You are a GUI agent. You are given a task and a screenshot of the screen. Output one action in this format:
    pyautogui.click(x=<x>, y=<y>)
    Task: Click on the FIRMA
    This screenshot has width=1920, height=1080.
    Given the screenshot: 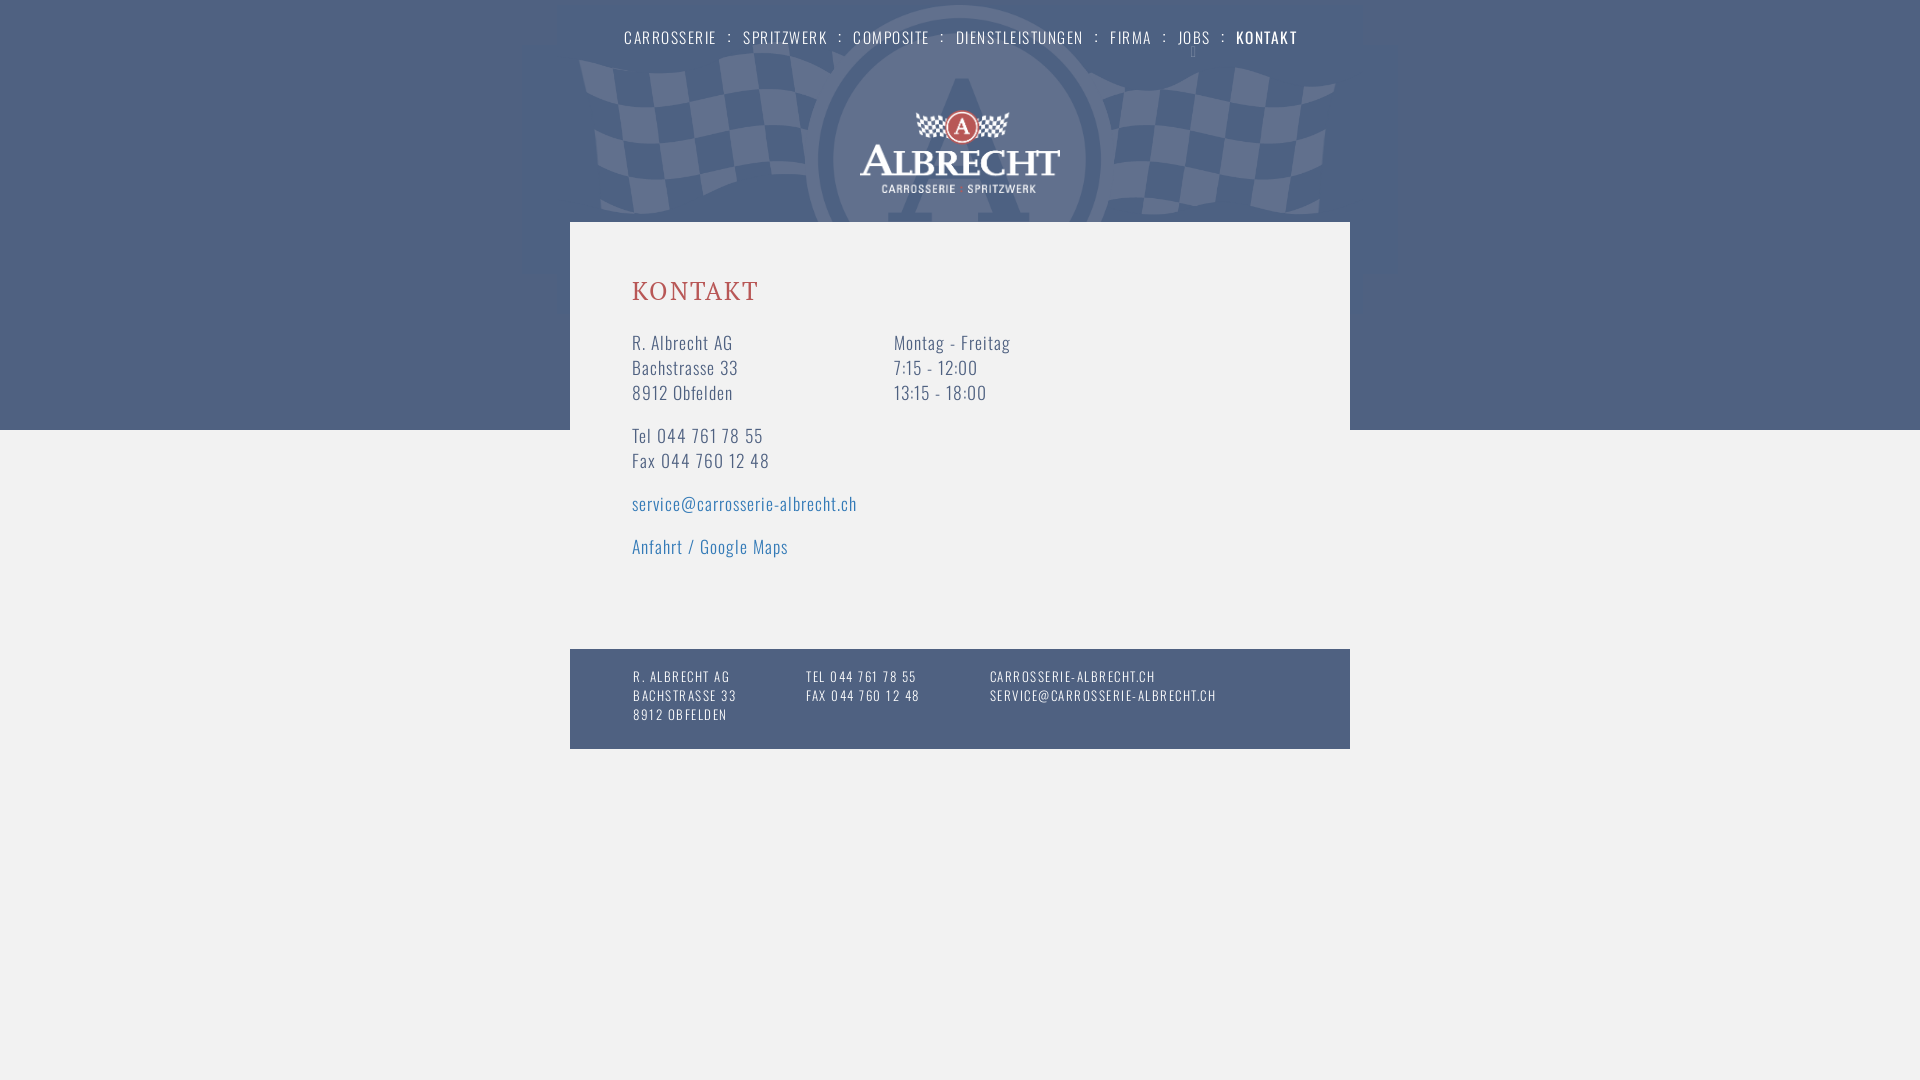 What is the action you would take?
    pyautogui.click(x=1131, y=34)
    